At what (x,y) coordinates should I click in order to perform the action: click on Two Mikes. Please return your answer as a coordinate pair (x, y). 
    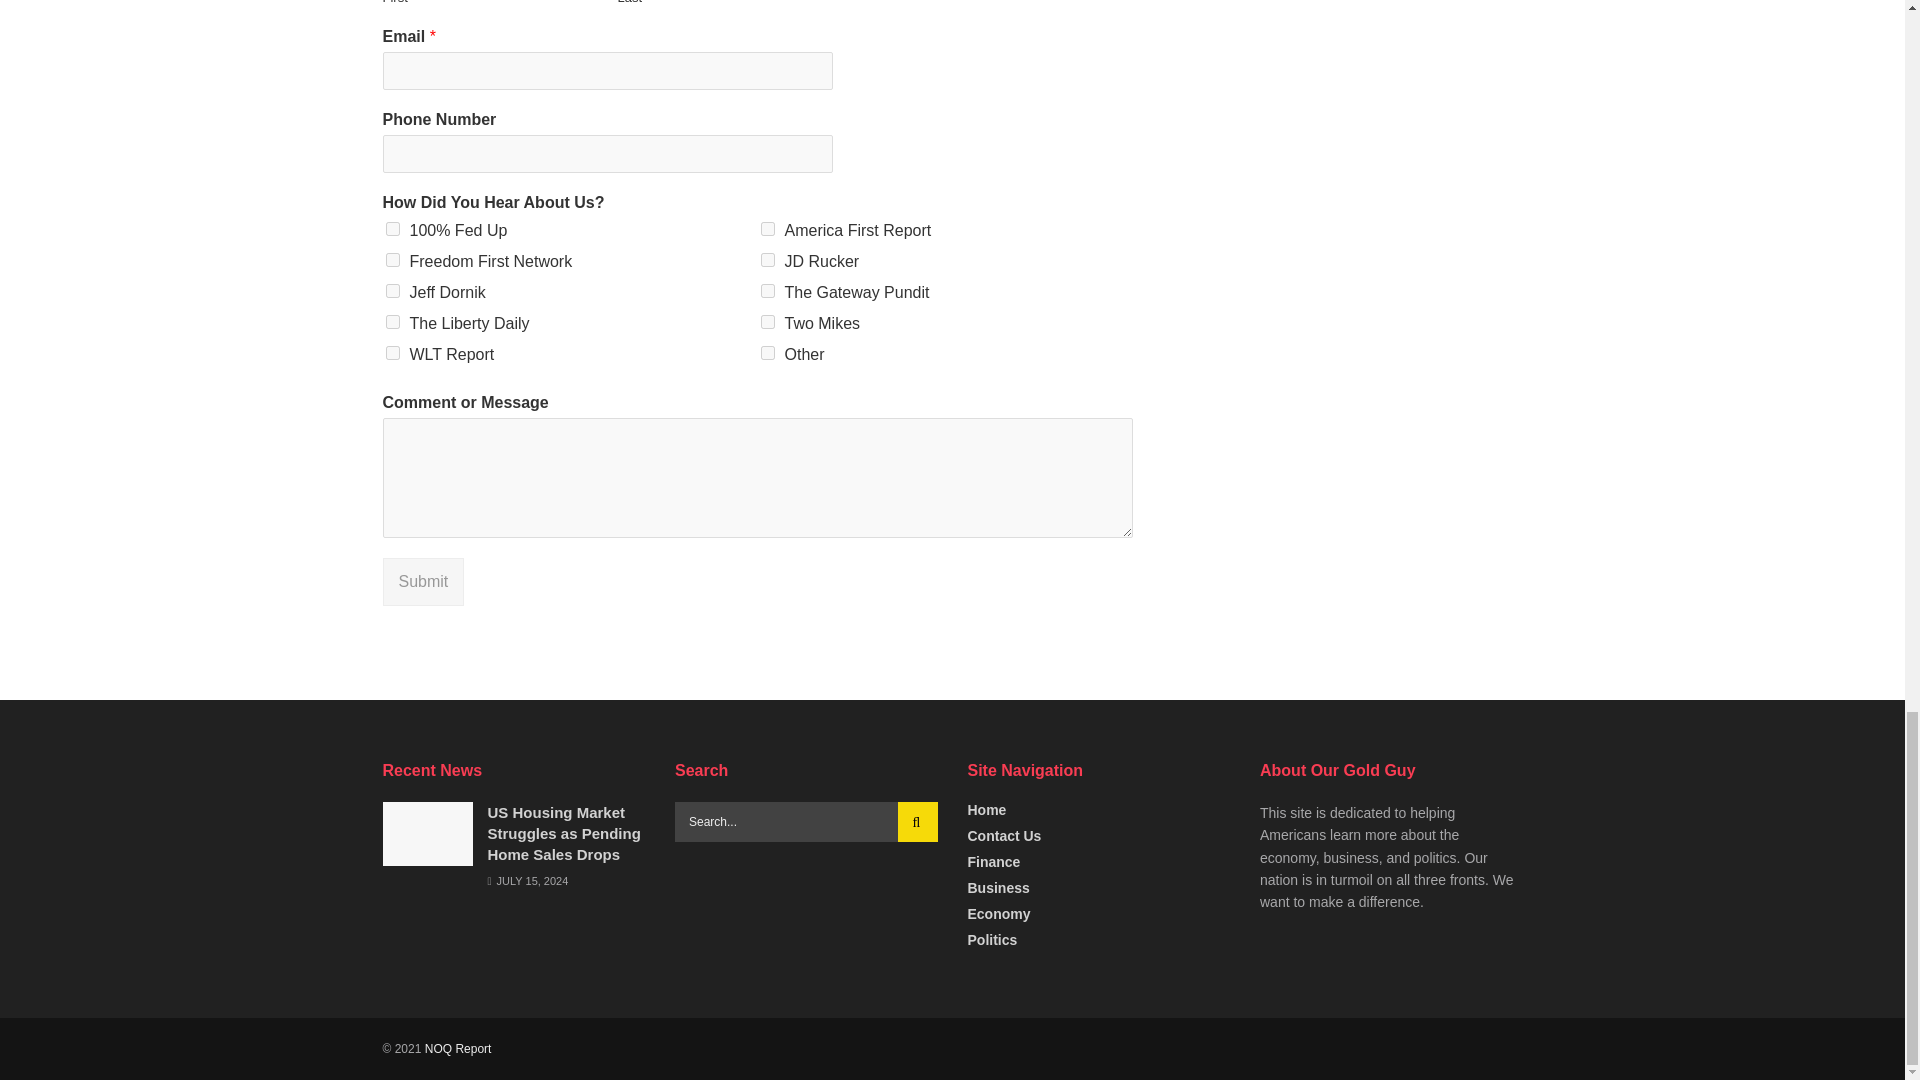
    Looking at the image, I should click on (766, 322).